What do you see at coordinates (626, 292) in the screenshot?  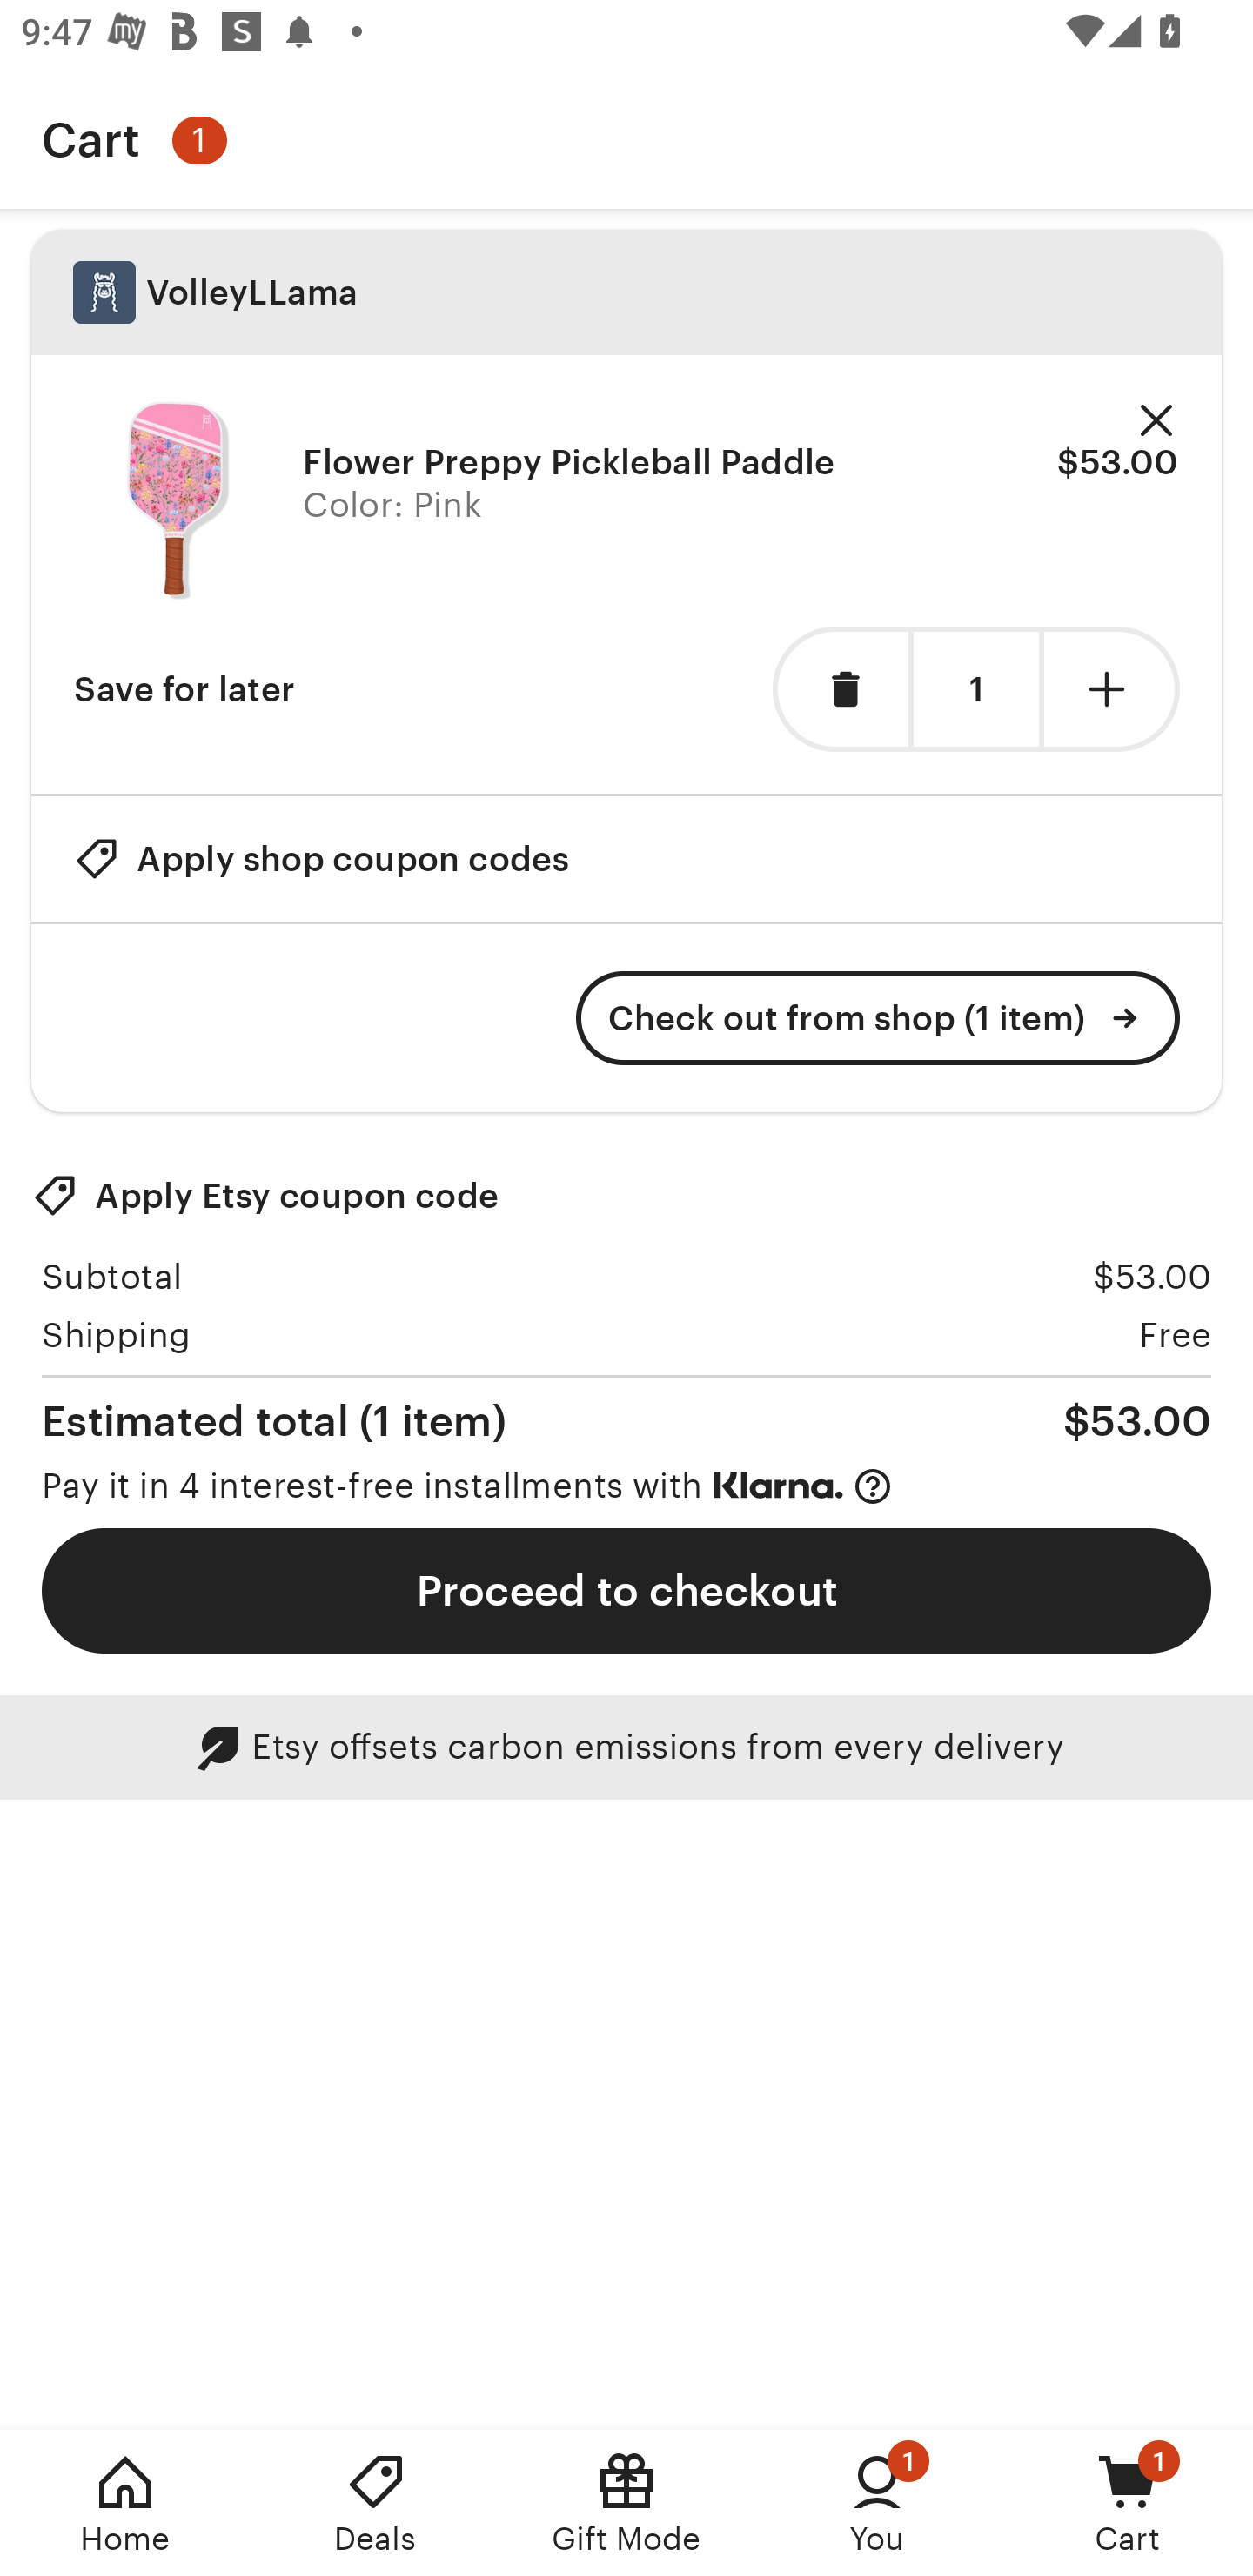 I see `VolleyLLama` at bounding box center [626, 292].